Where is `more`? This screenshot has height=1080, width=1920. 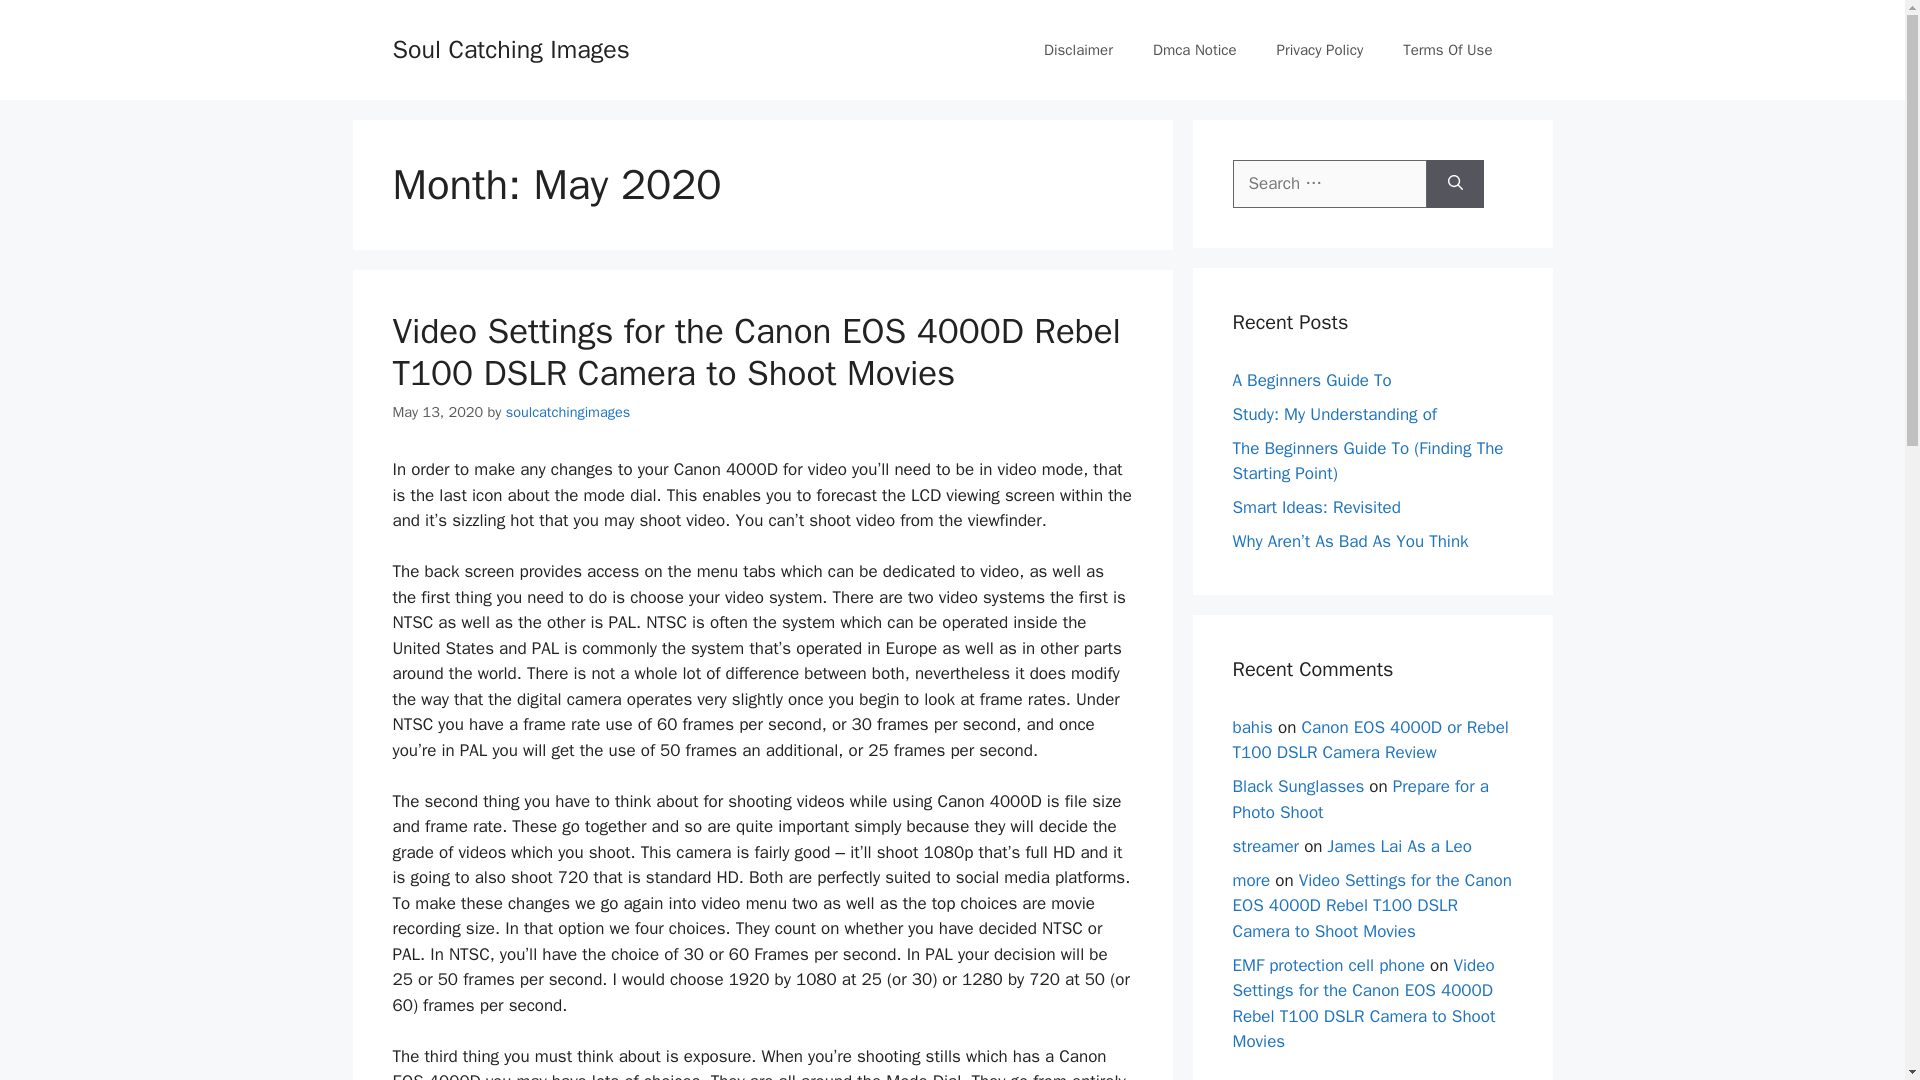
more is located at coordinates (1250, 880).